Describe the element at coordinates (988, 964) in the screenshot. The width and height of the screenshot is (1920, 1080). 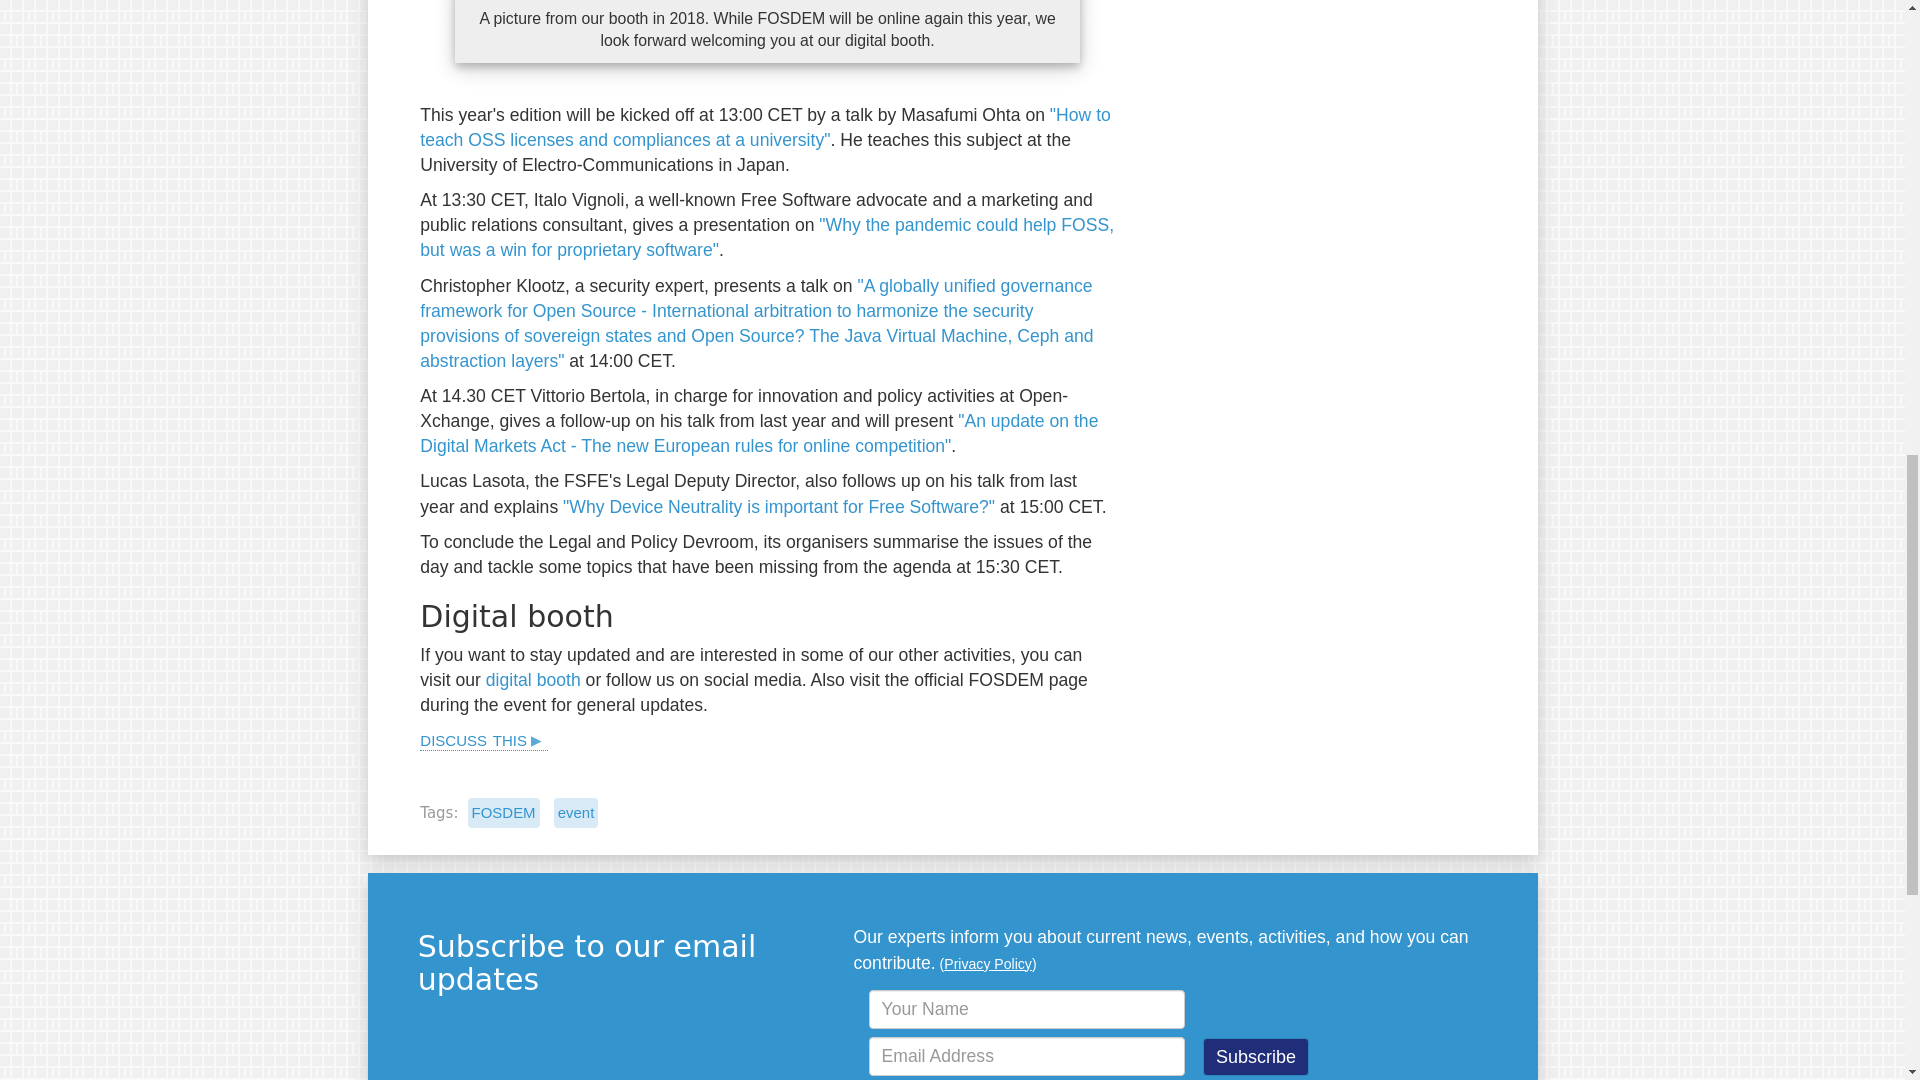
I see `Privacy Policy` at that location.